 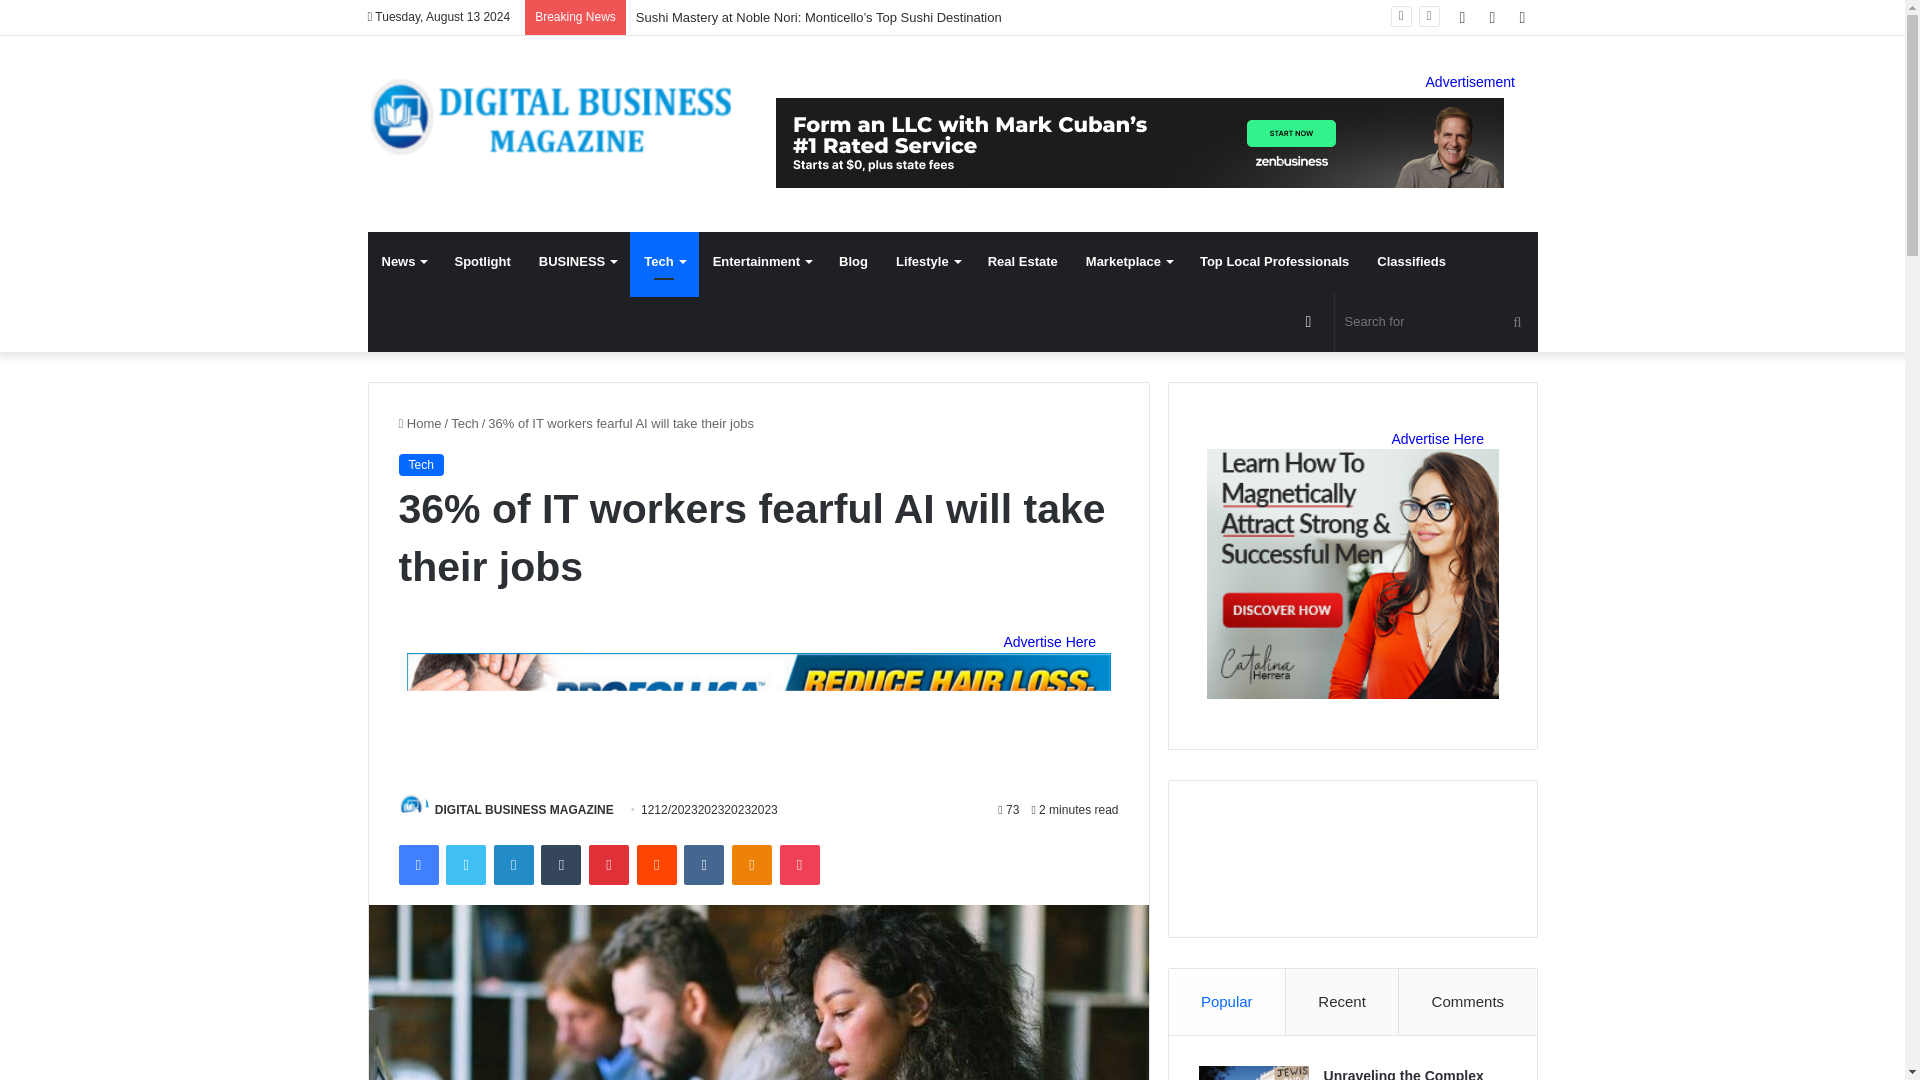 What do you see at coordinates (657, 864) in the screenshot?
I see `Reddit` at bounding box center [657, 864].